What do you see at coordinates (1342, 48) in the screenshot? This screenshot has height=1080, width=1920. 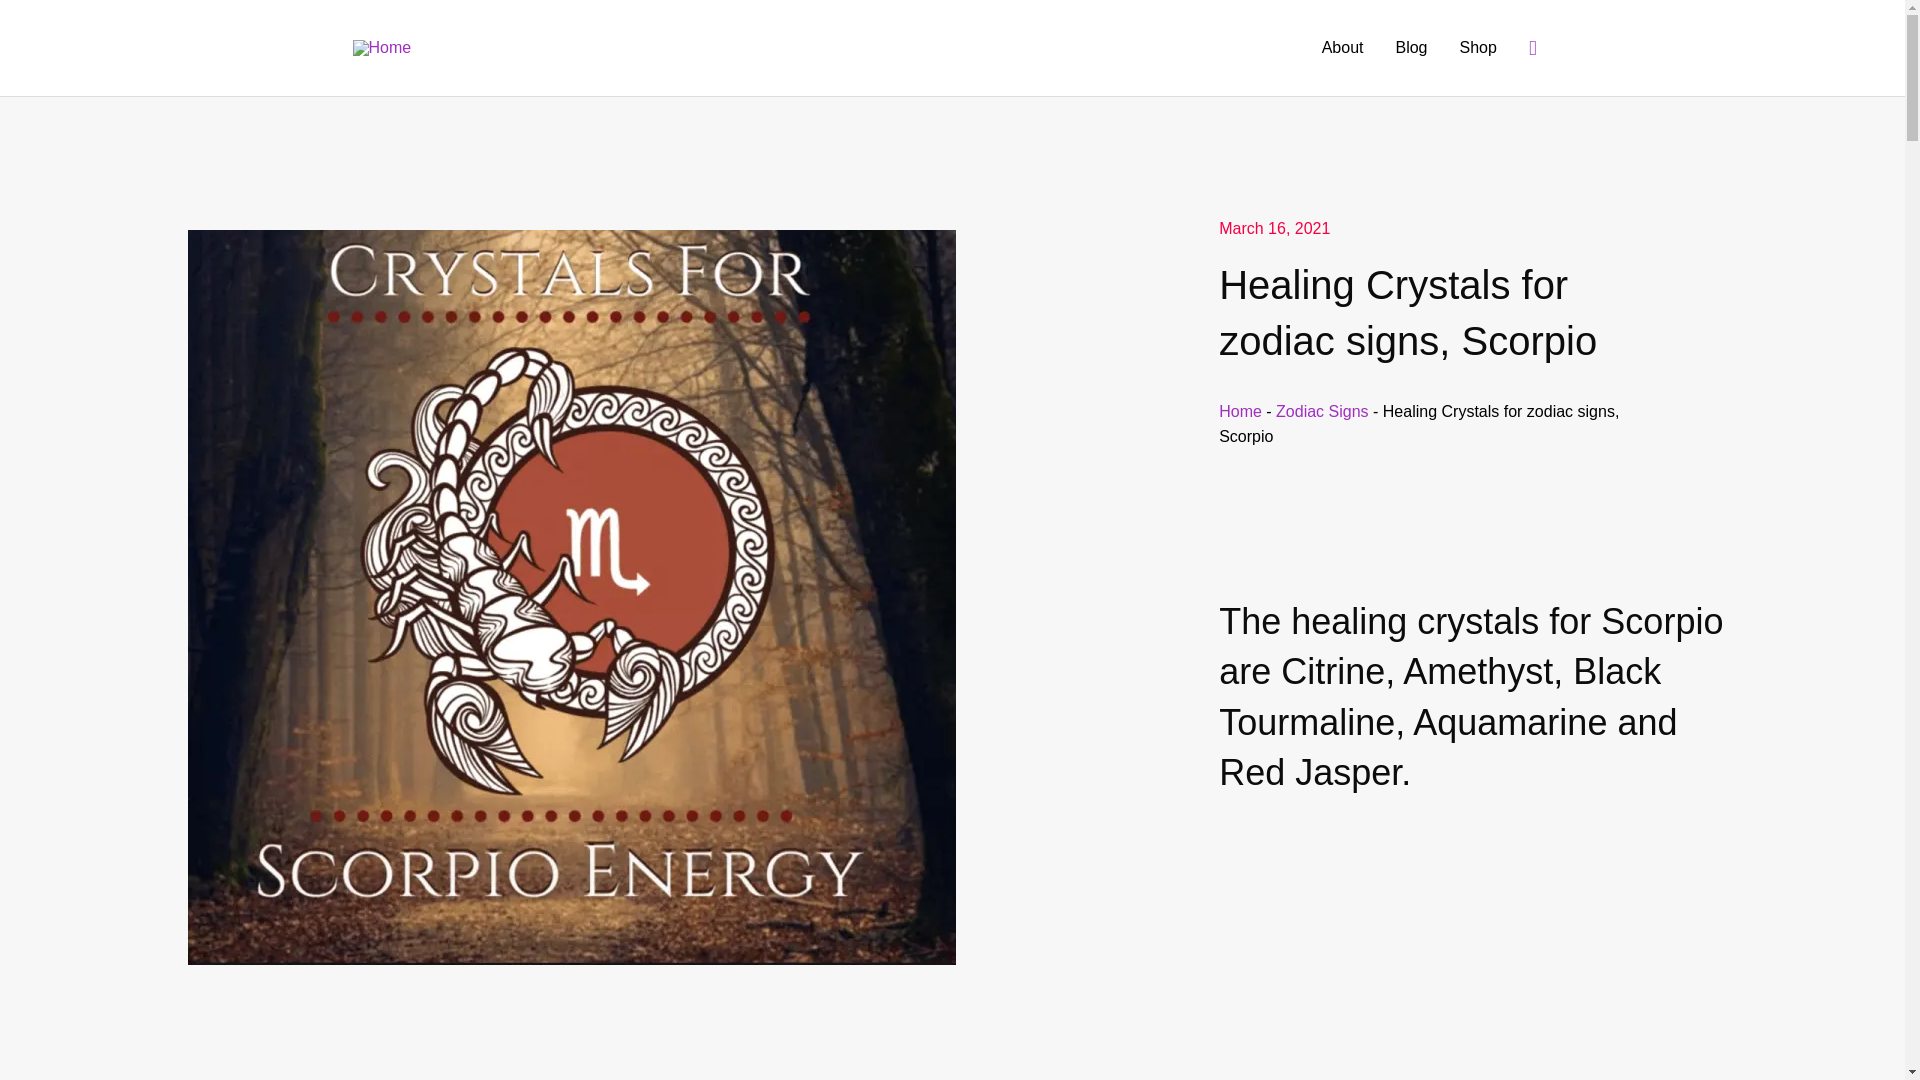 I see `About` at bounding box center [1342, 48].